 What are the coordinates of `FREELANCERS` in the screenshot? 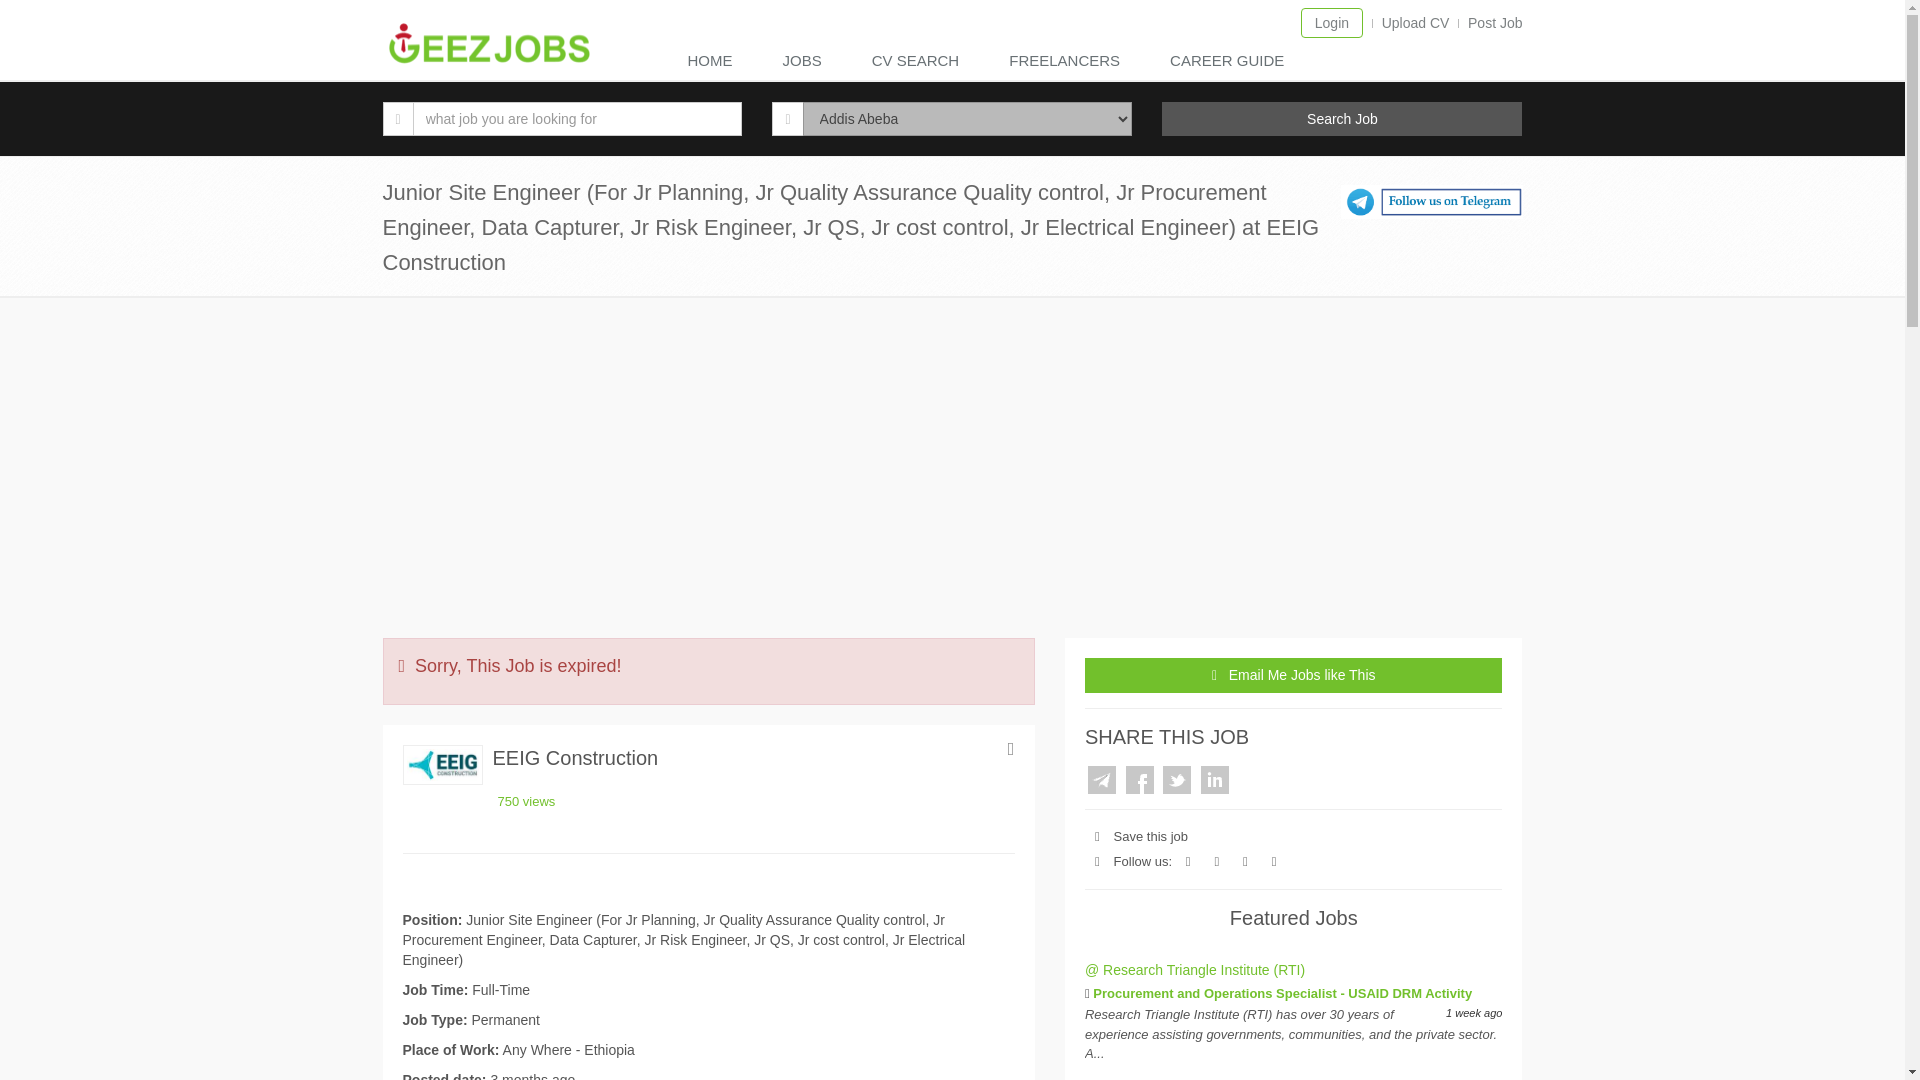 It's located at (1069, 62).